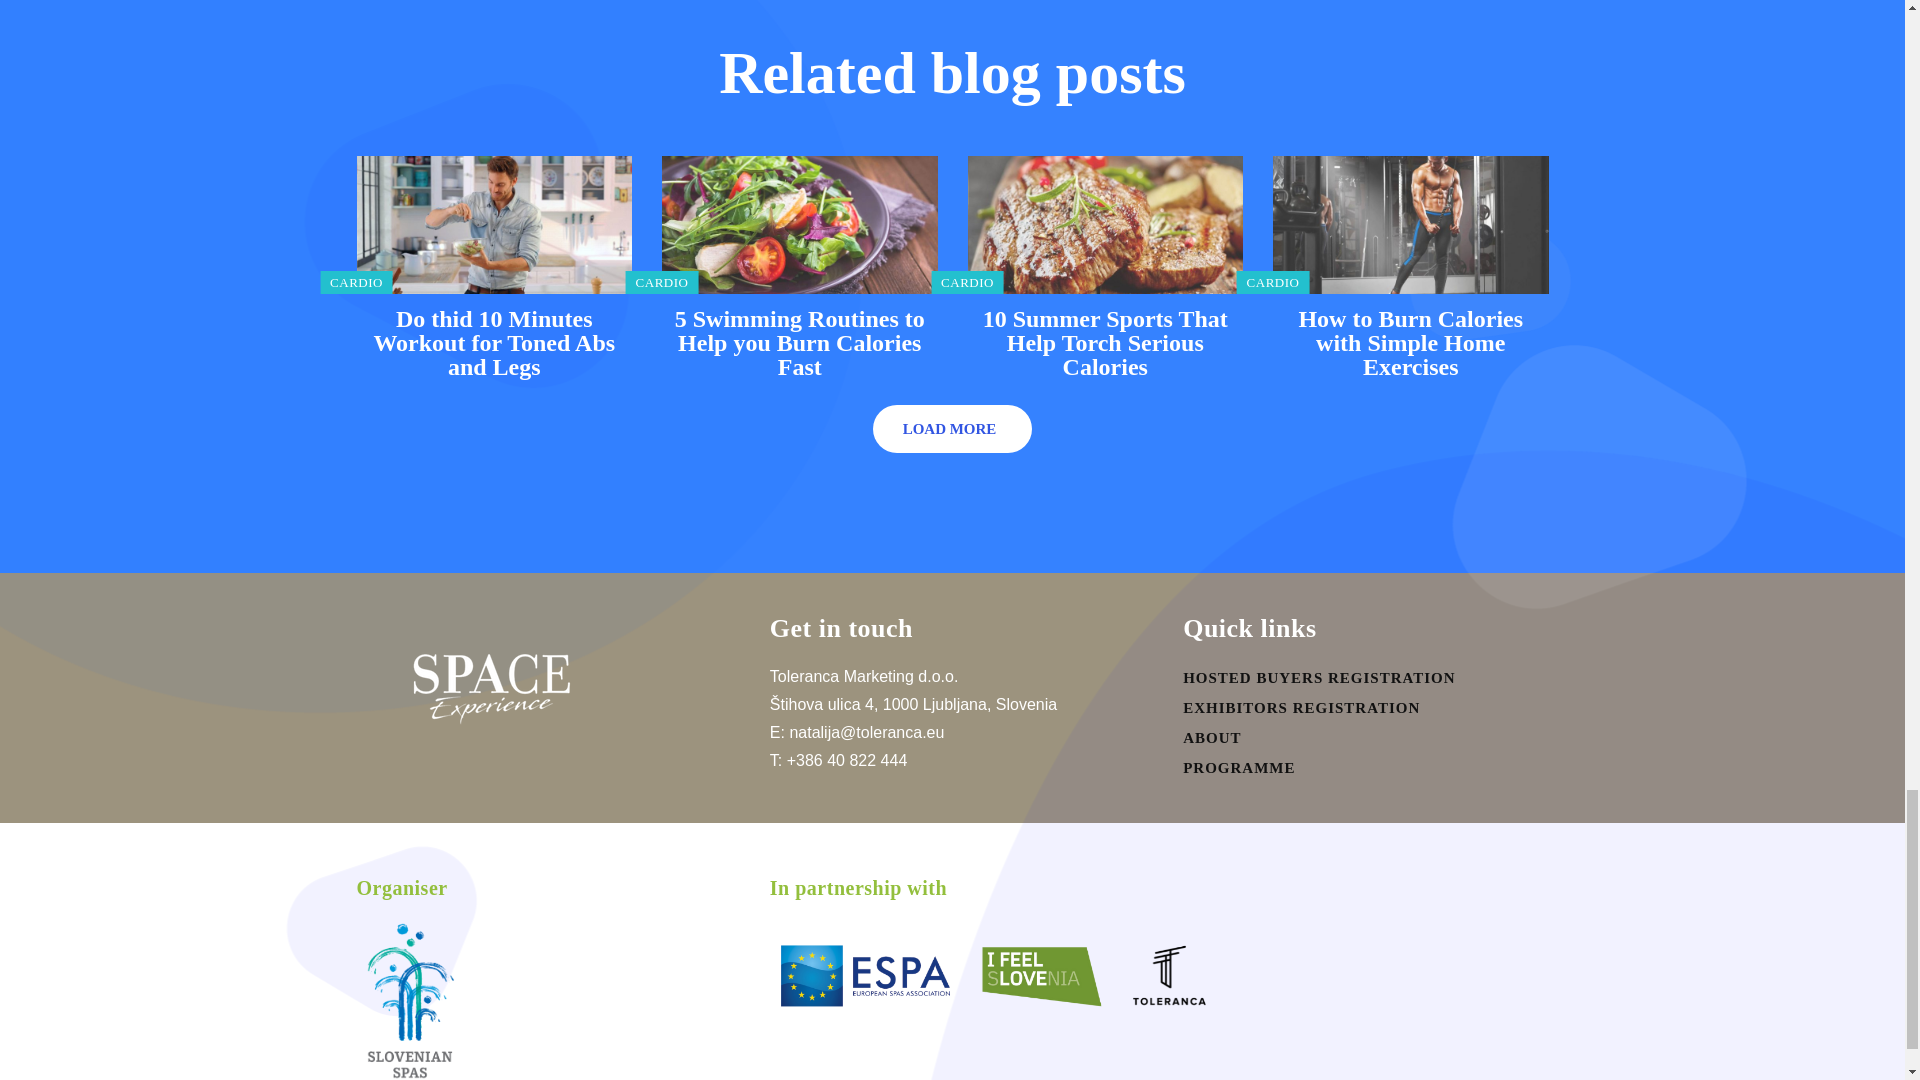 The image size is (1920, 1080). Describe the element at coordinates (800, 224) in the screenshot. I see `5 Swimming Routines to Help you Burn Calories Fast` at that location.